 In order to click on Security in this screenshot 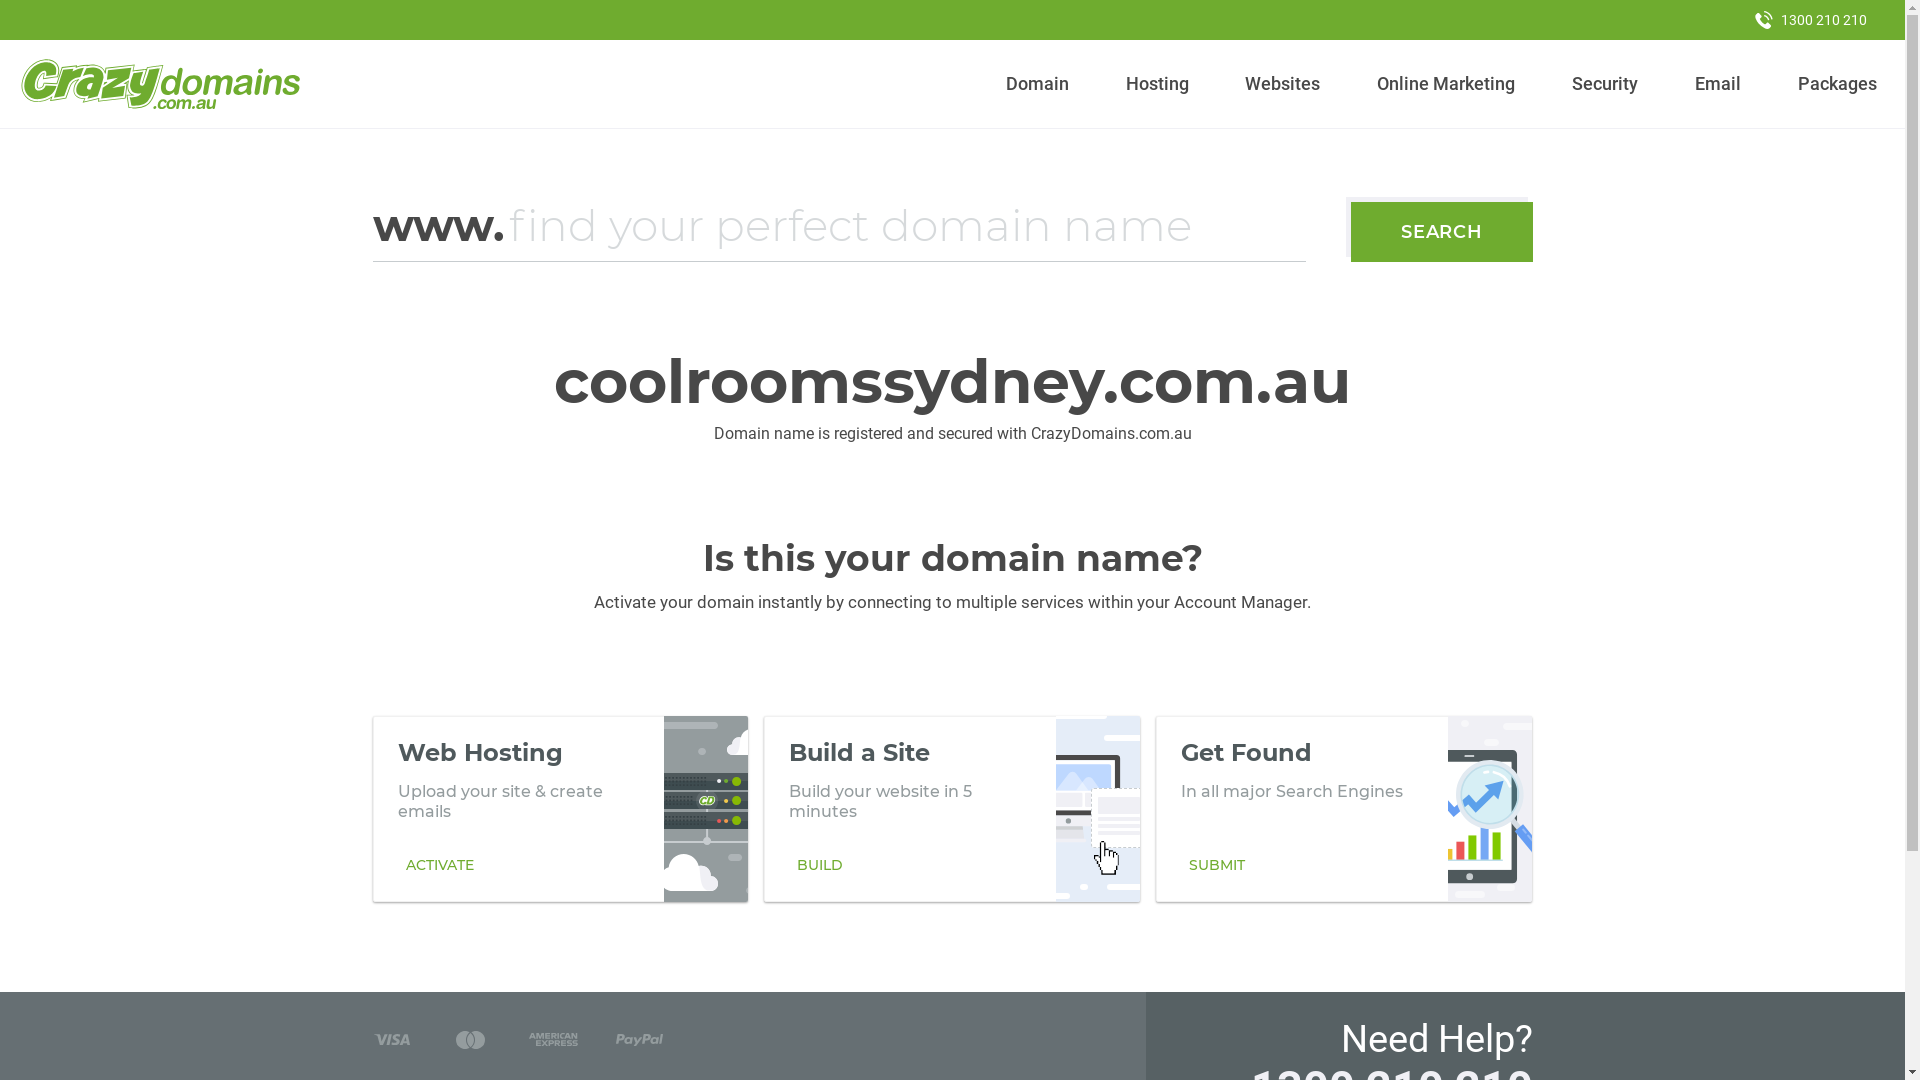, I will do `click(1606, 84)`.